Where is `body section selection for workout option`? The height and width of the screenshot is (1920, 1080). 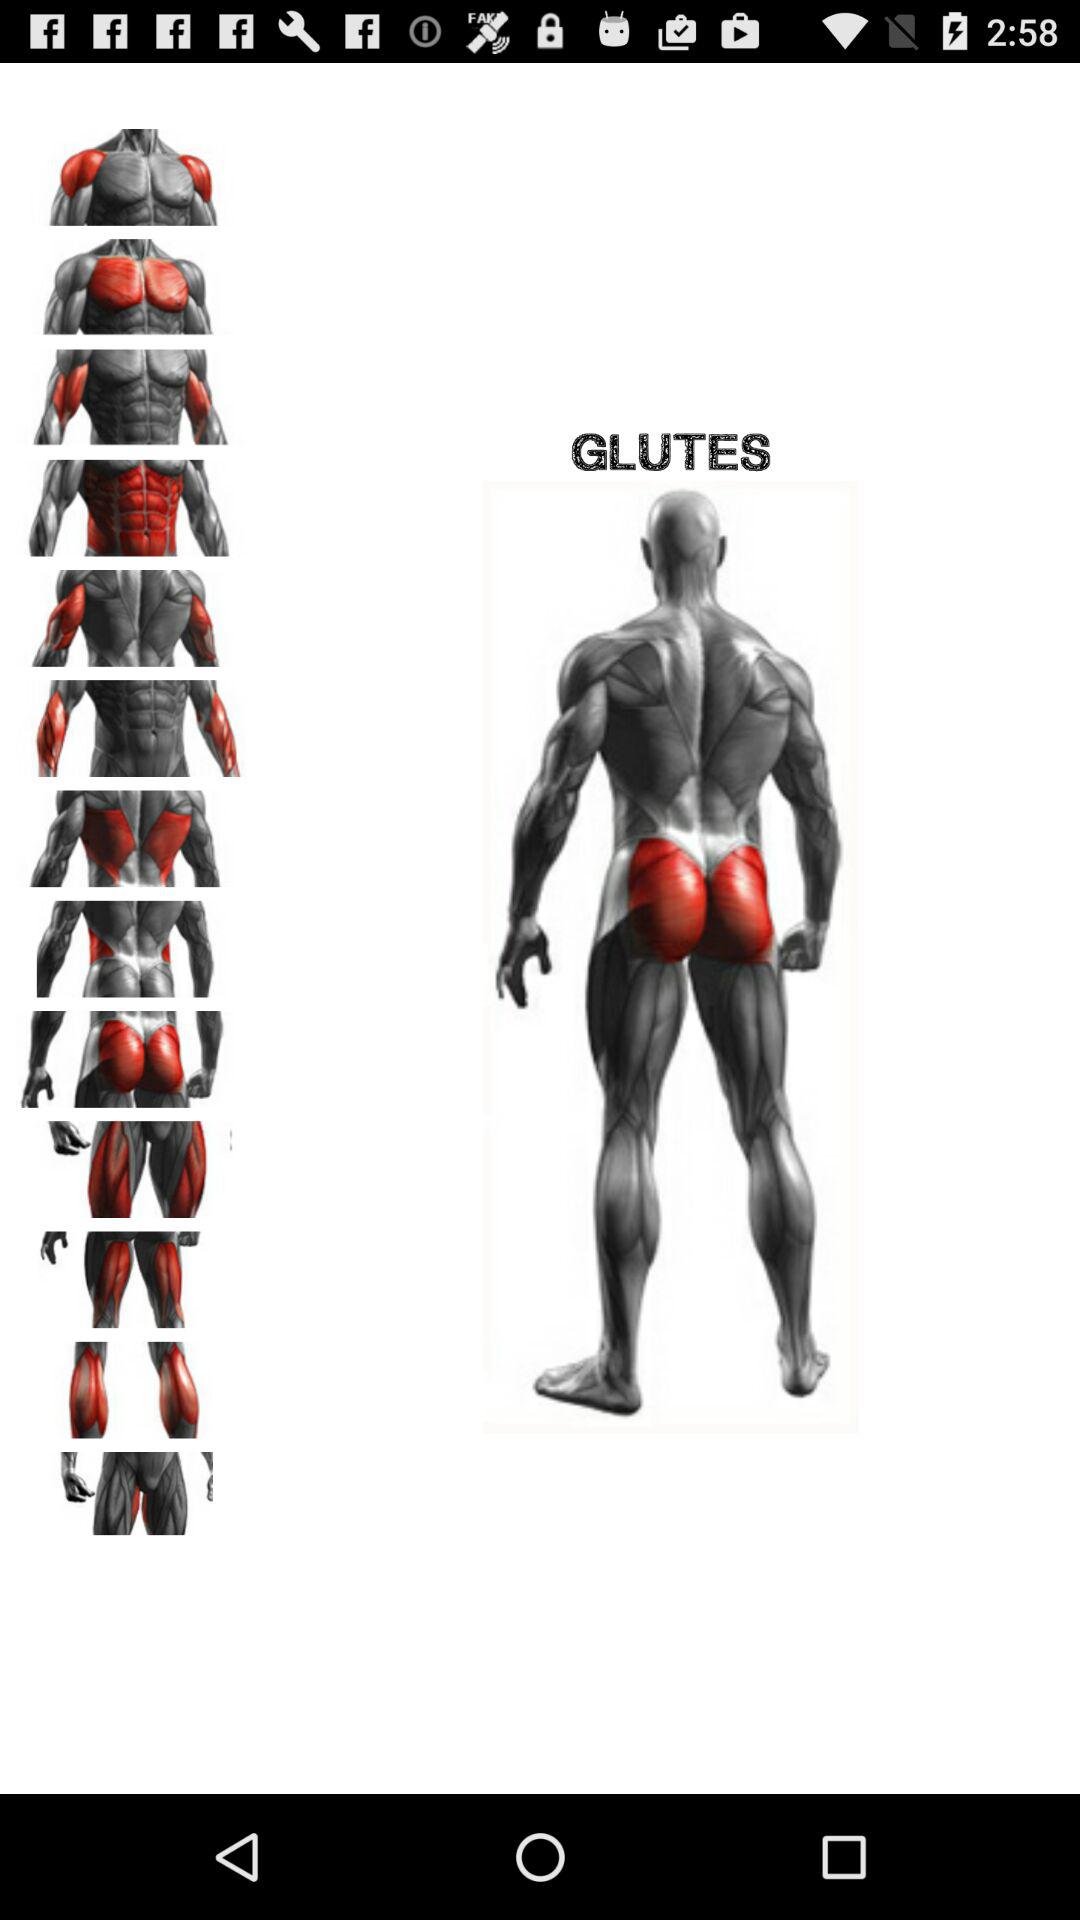 body section selection for workout option is located at coordinates (131, 1052).